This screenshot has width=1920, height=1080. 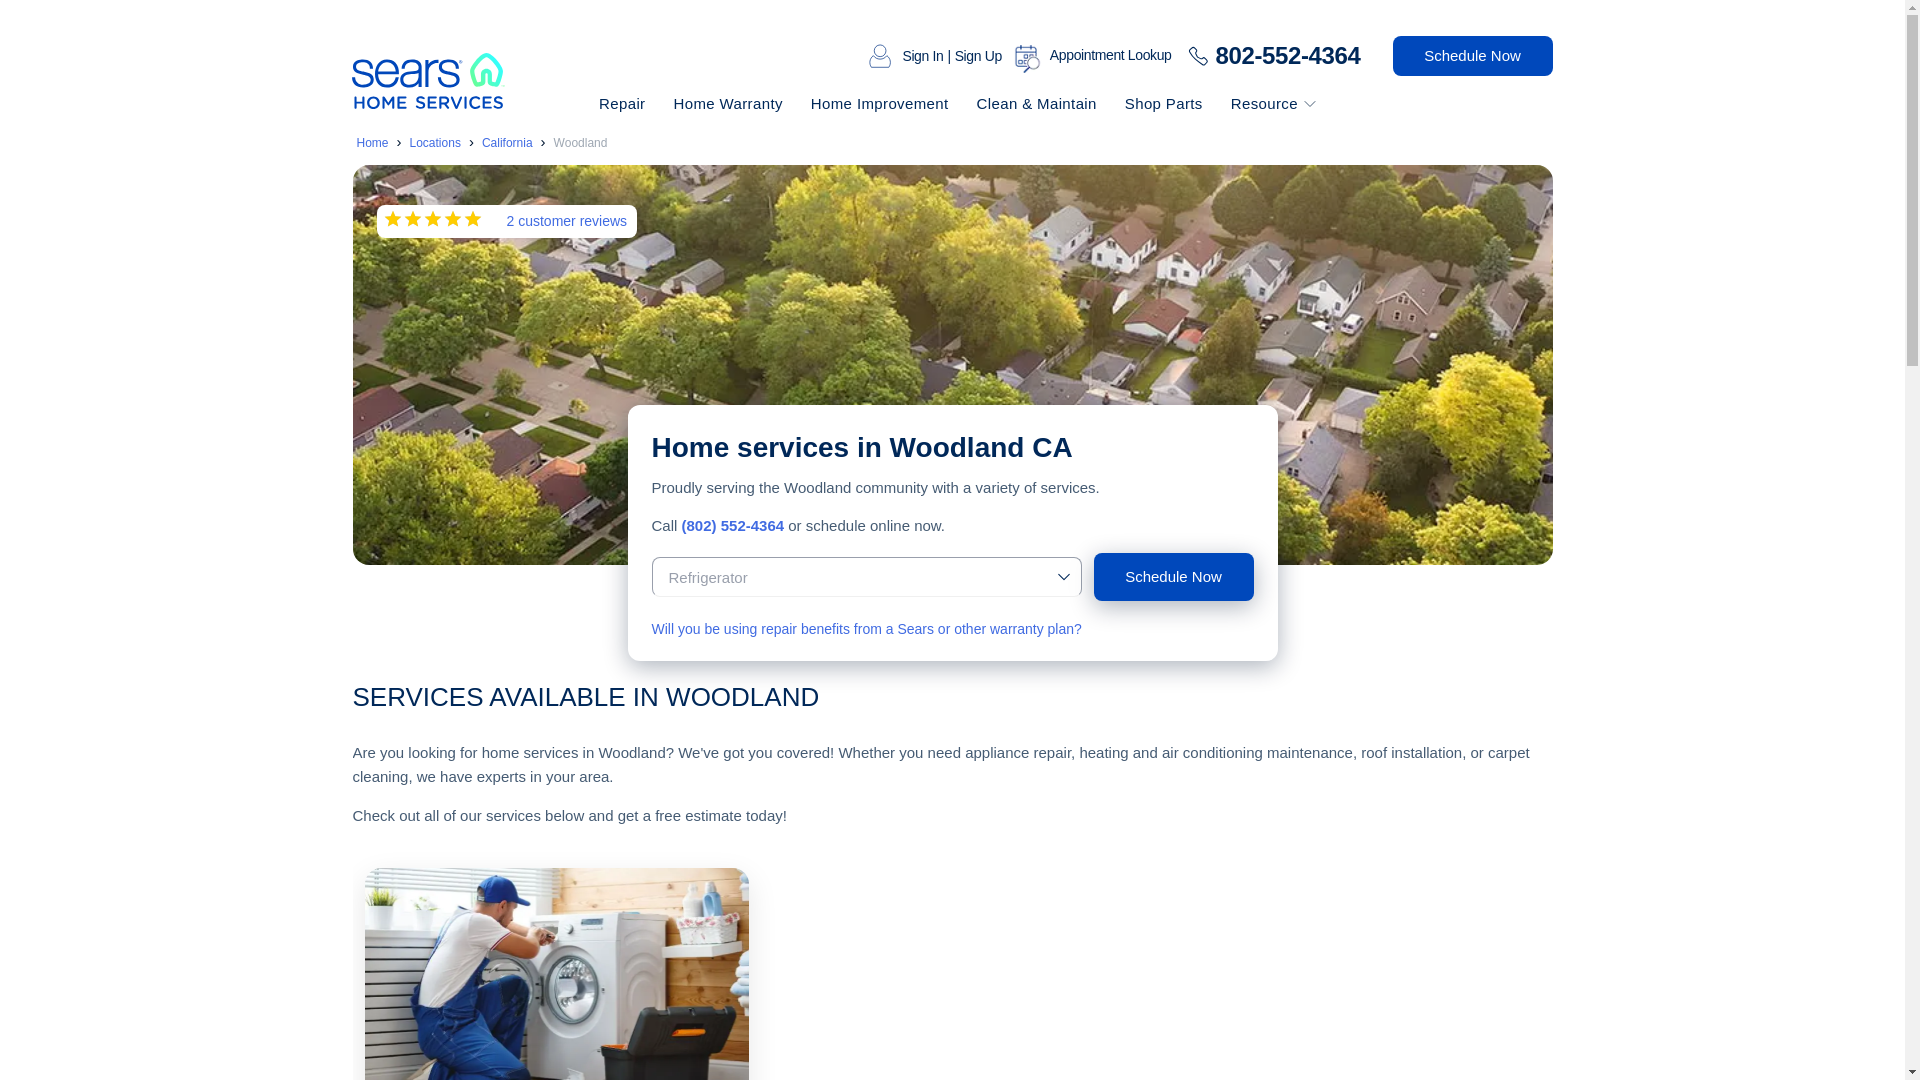 I want to click on Schedule Now, so click(x=1472, y=55).